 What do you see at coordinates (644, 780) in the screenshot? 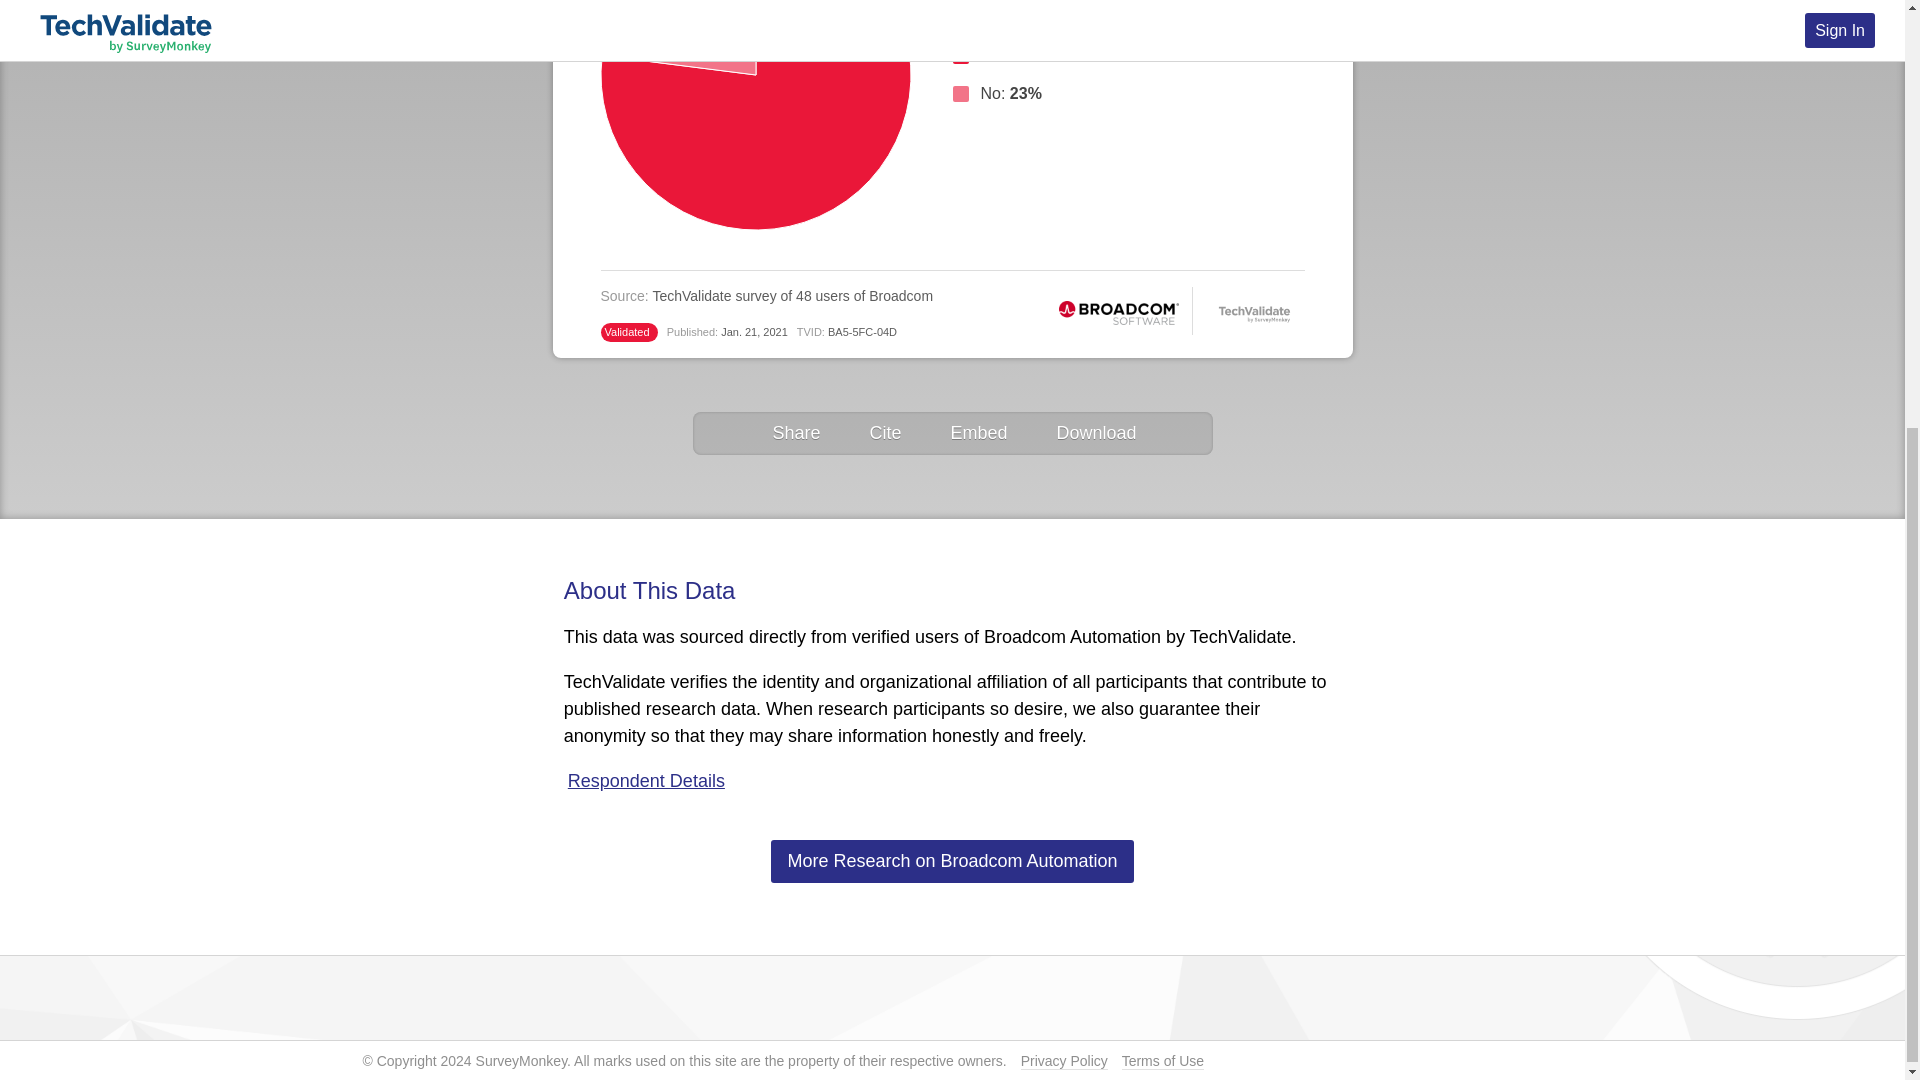
I see `Respondent Details` at bounding box center [644, 780].